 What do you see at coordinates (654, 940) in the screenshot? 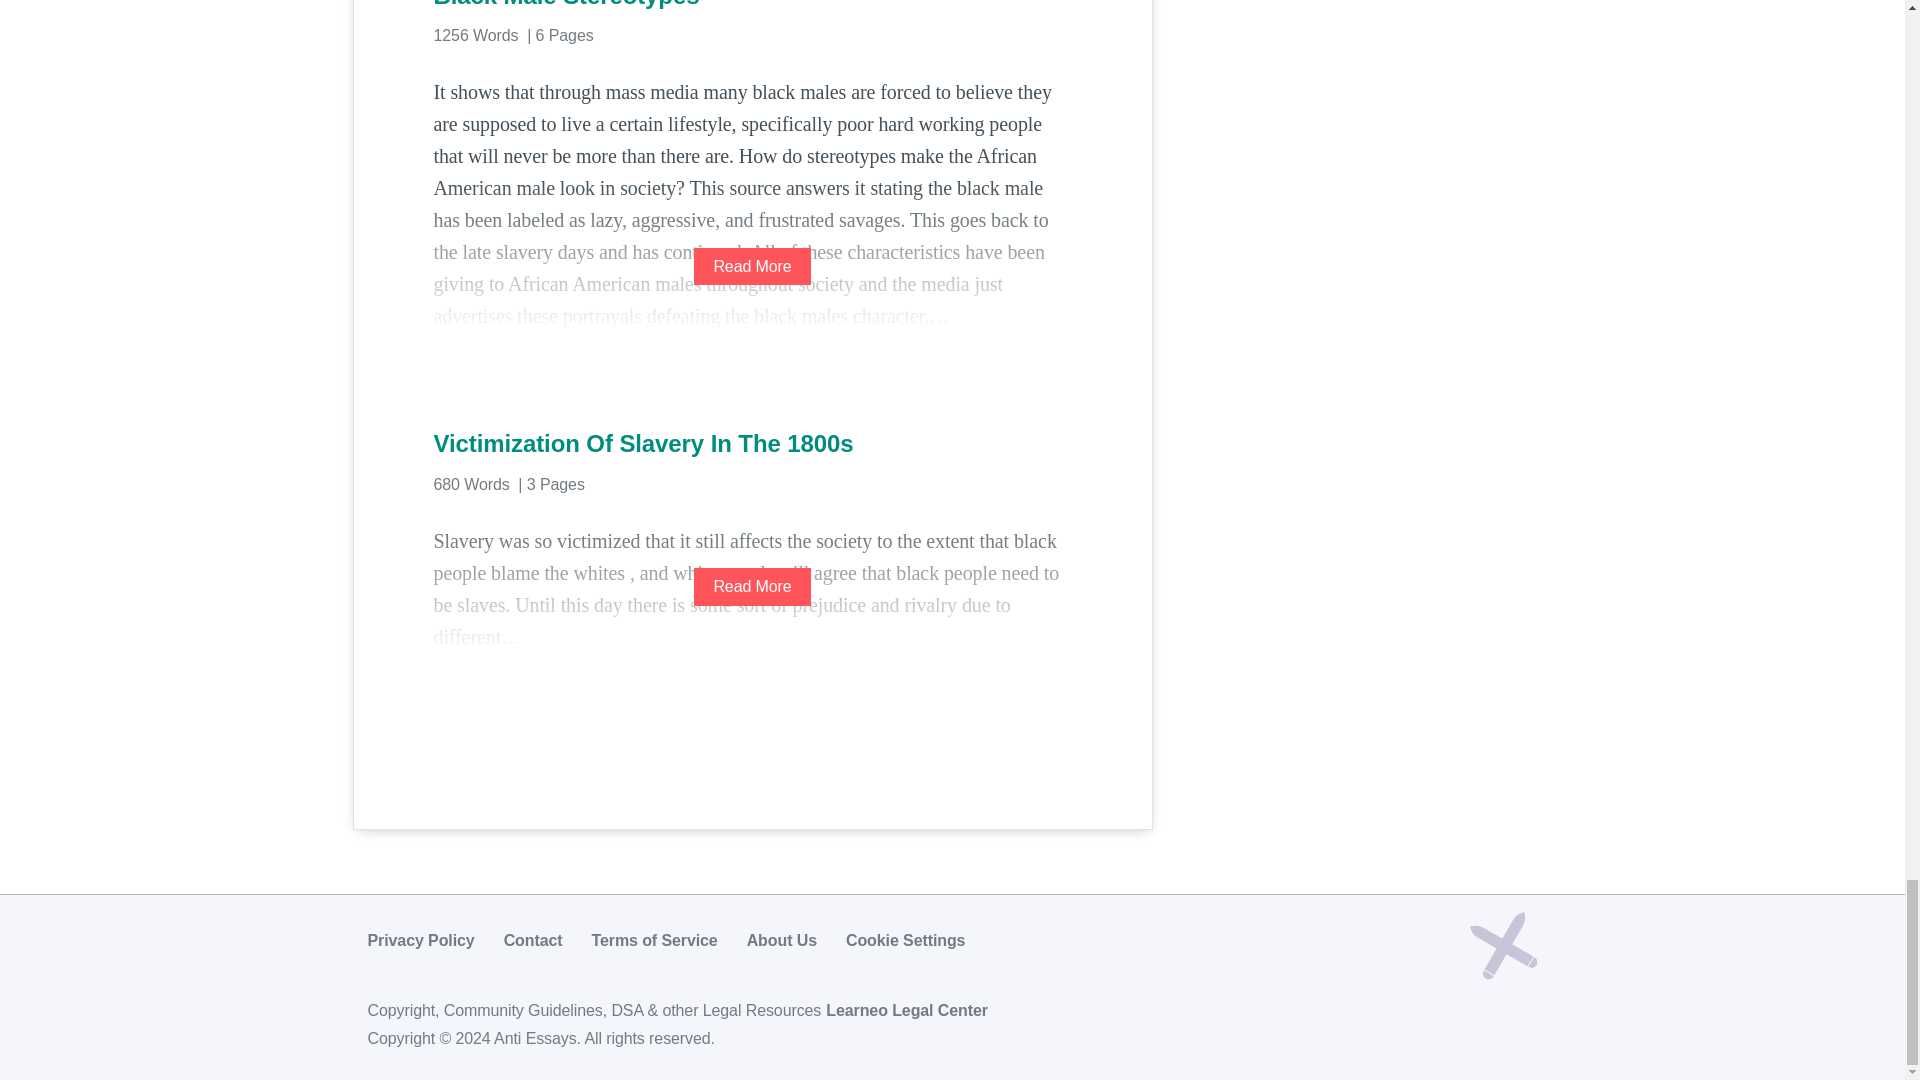
I see `Terms of Service` at bounding box center [654, 940].